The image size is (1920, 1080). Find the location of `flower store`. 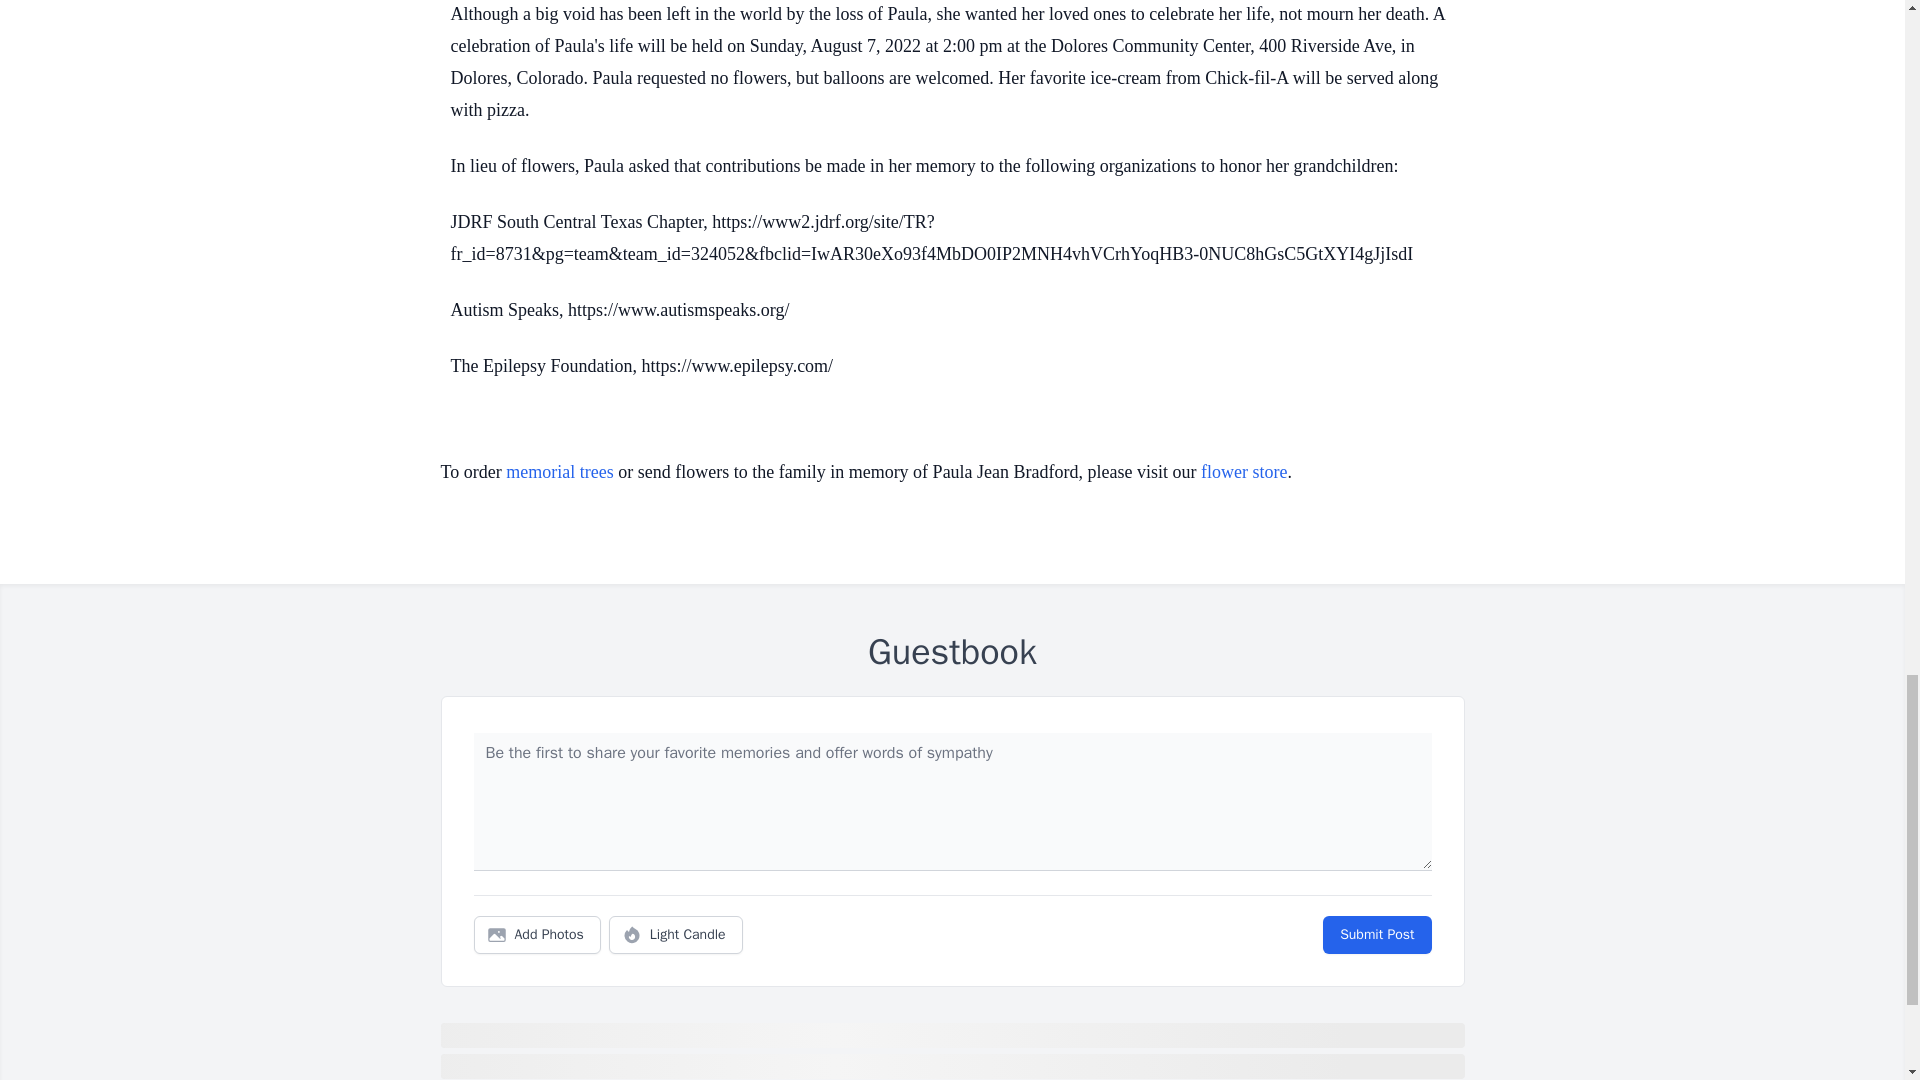

flower store is located at coordinates (1244, 472).